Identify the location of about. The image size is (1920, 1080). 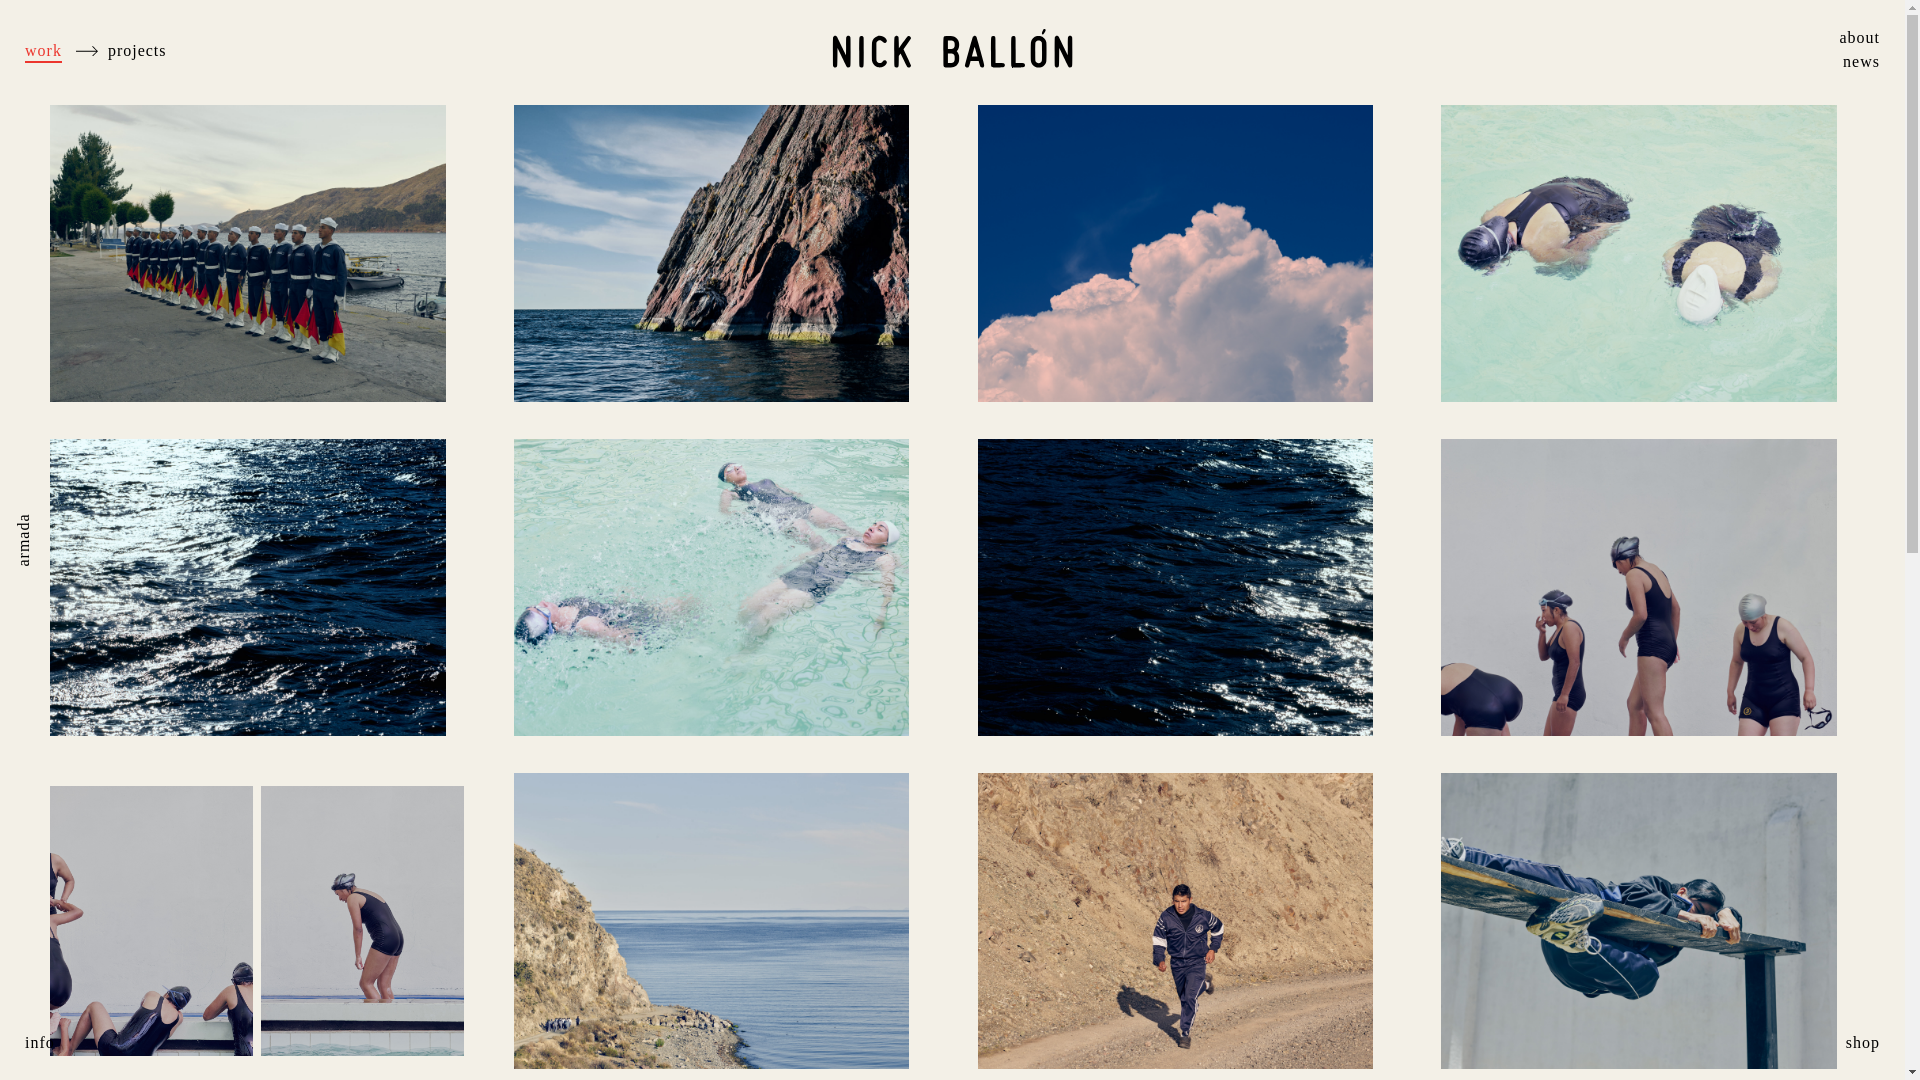
(1859, 38).